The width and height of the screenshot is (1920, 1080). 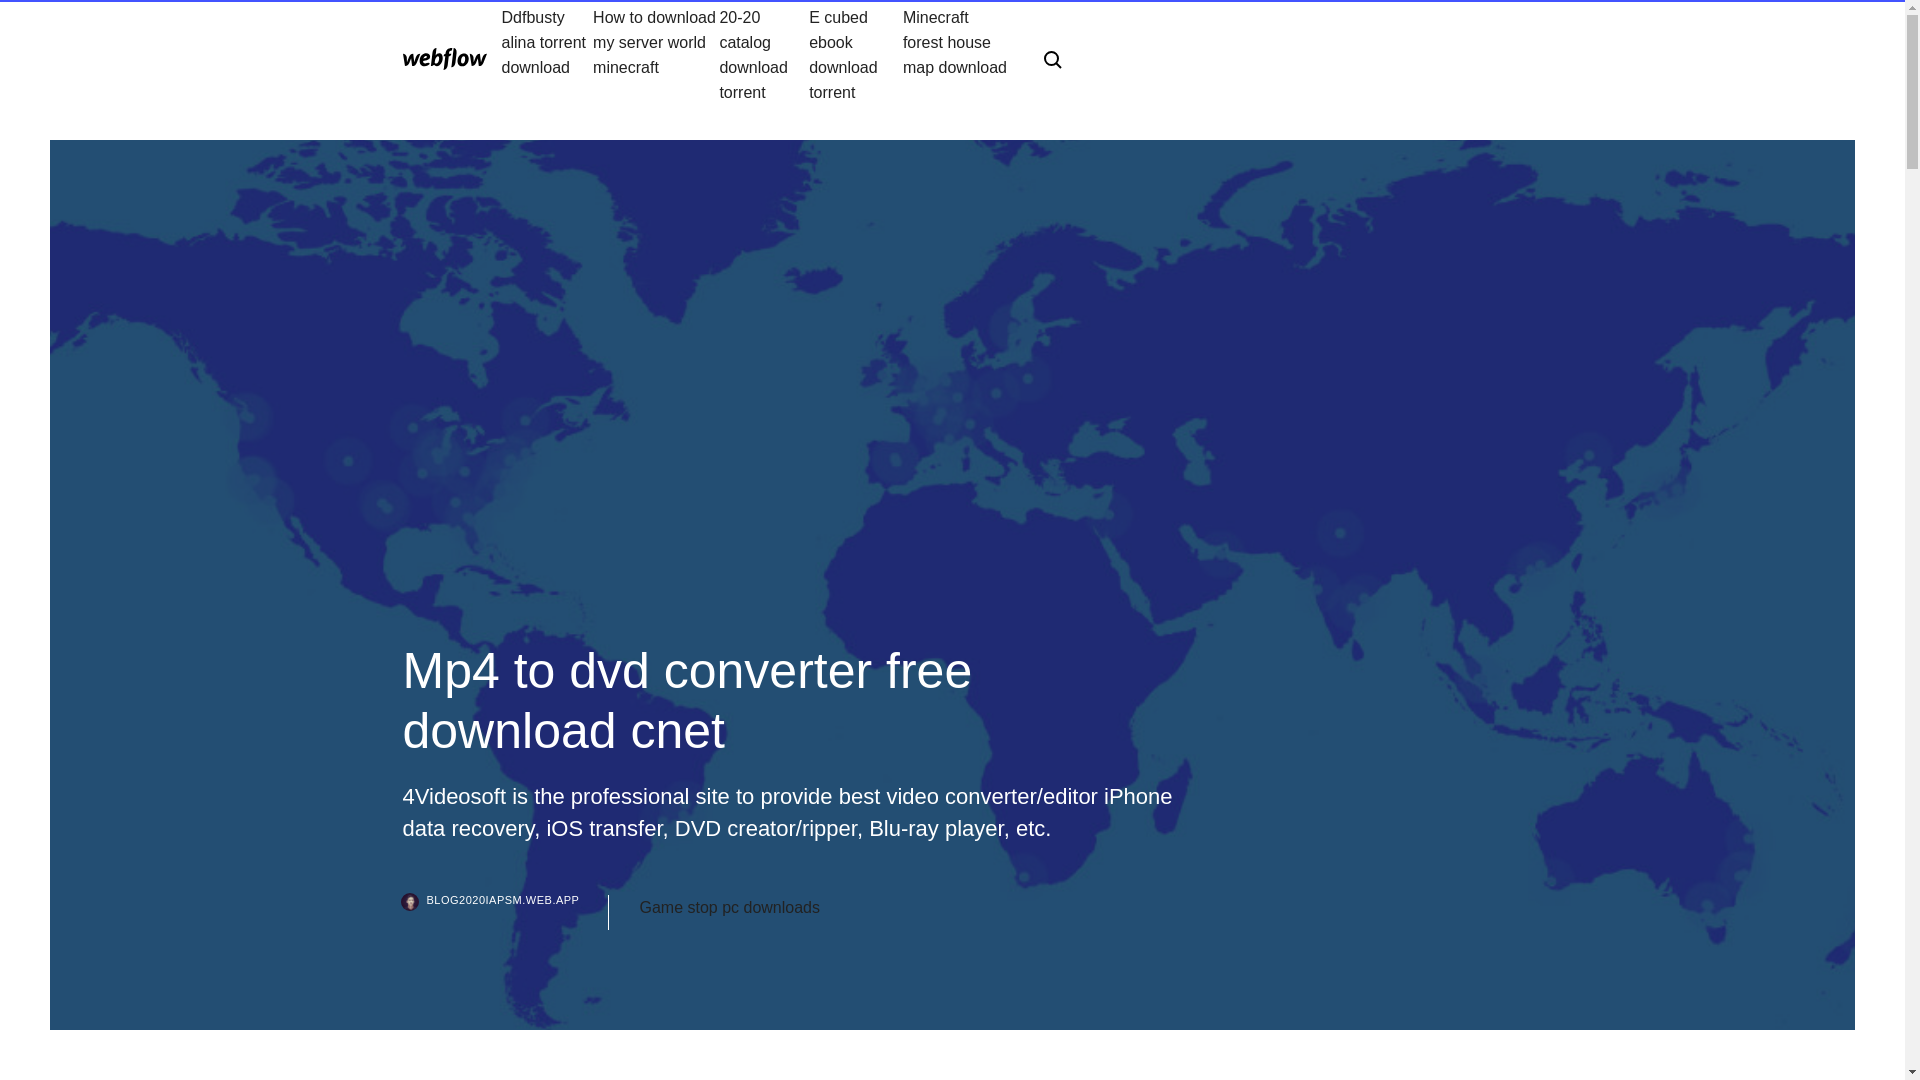 What do you see at coordinates (956, 54) in the screenshot?
I see `Minecraft forest house map download` at bounding box center [956, 54].